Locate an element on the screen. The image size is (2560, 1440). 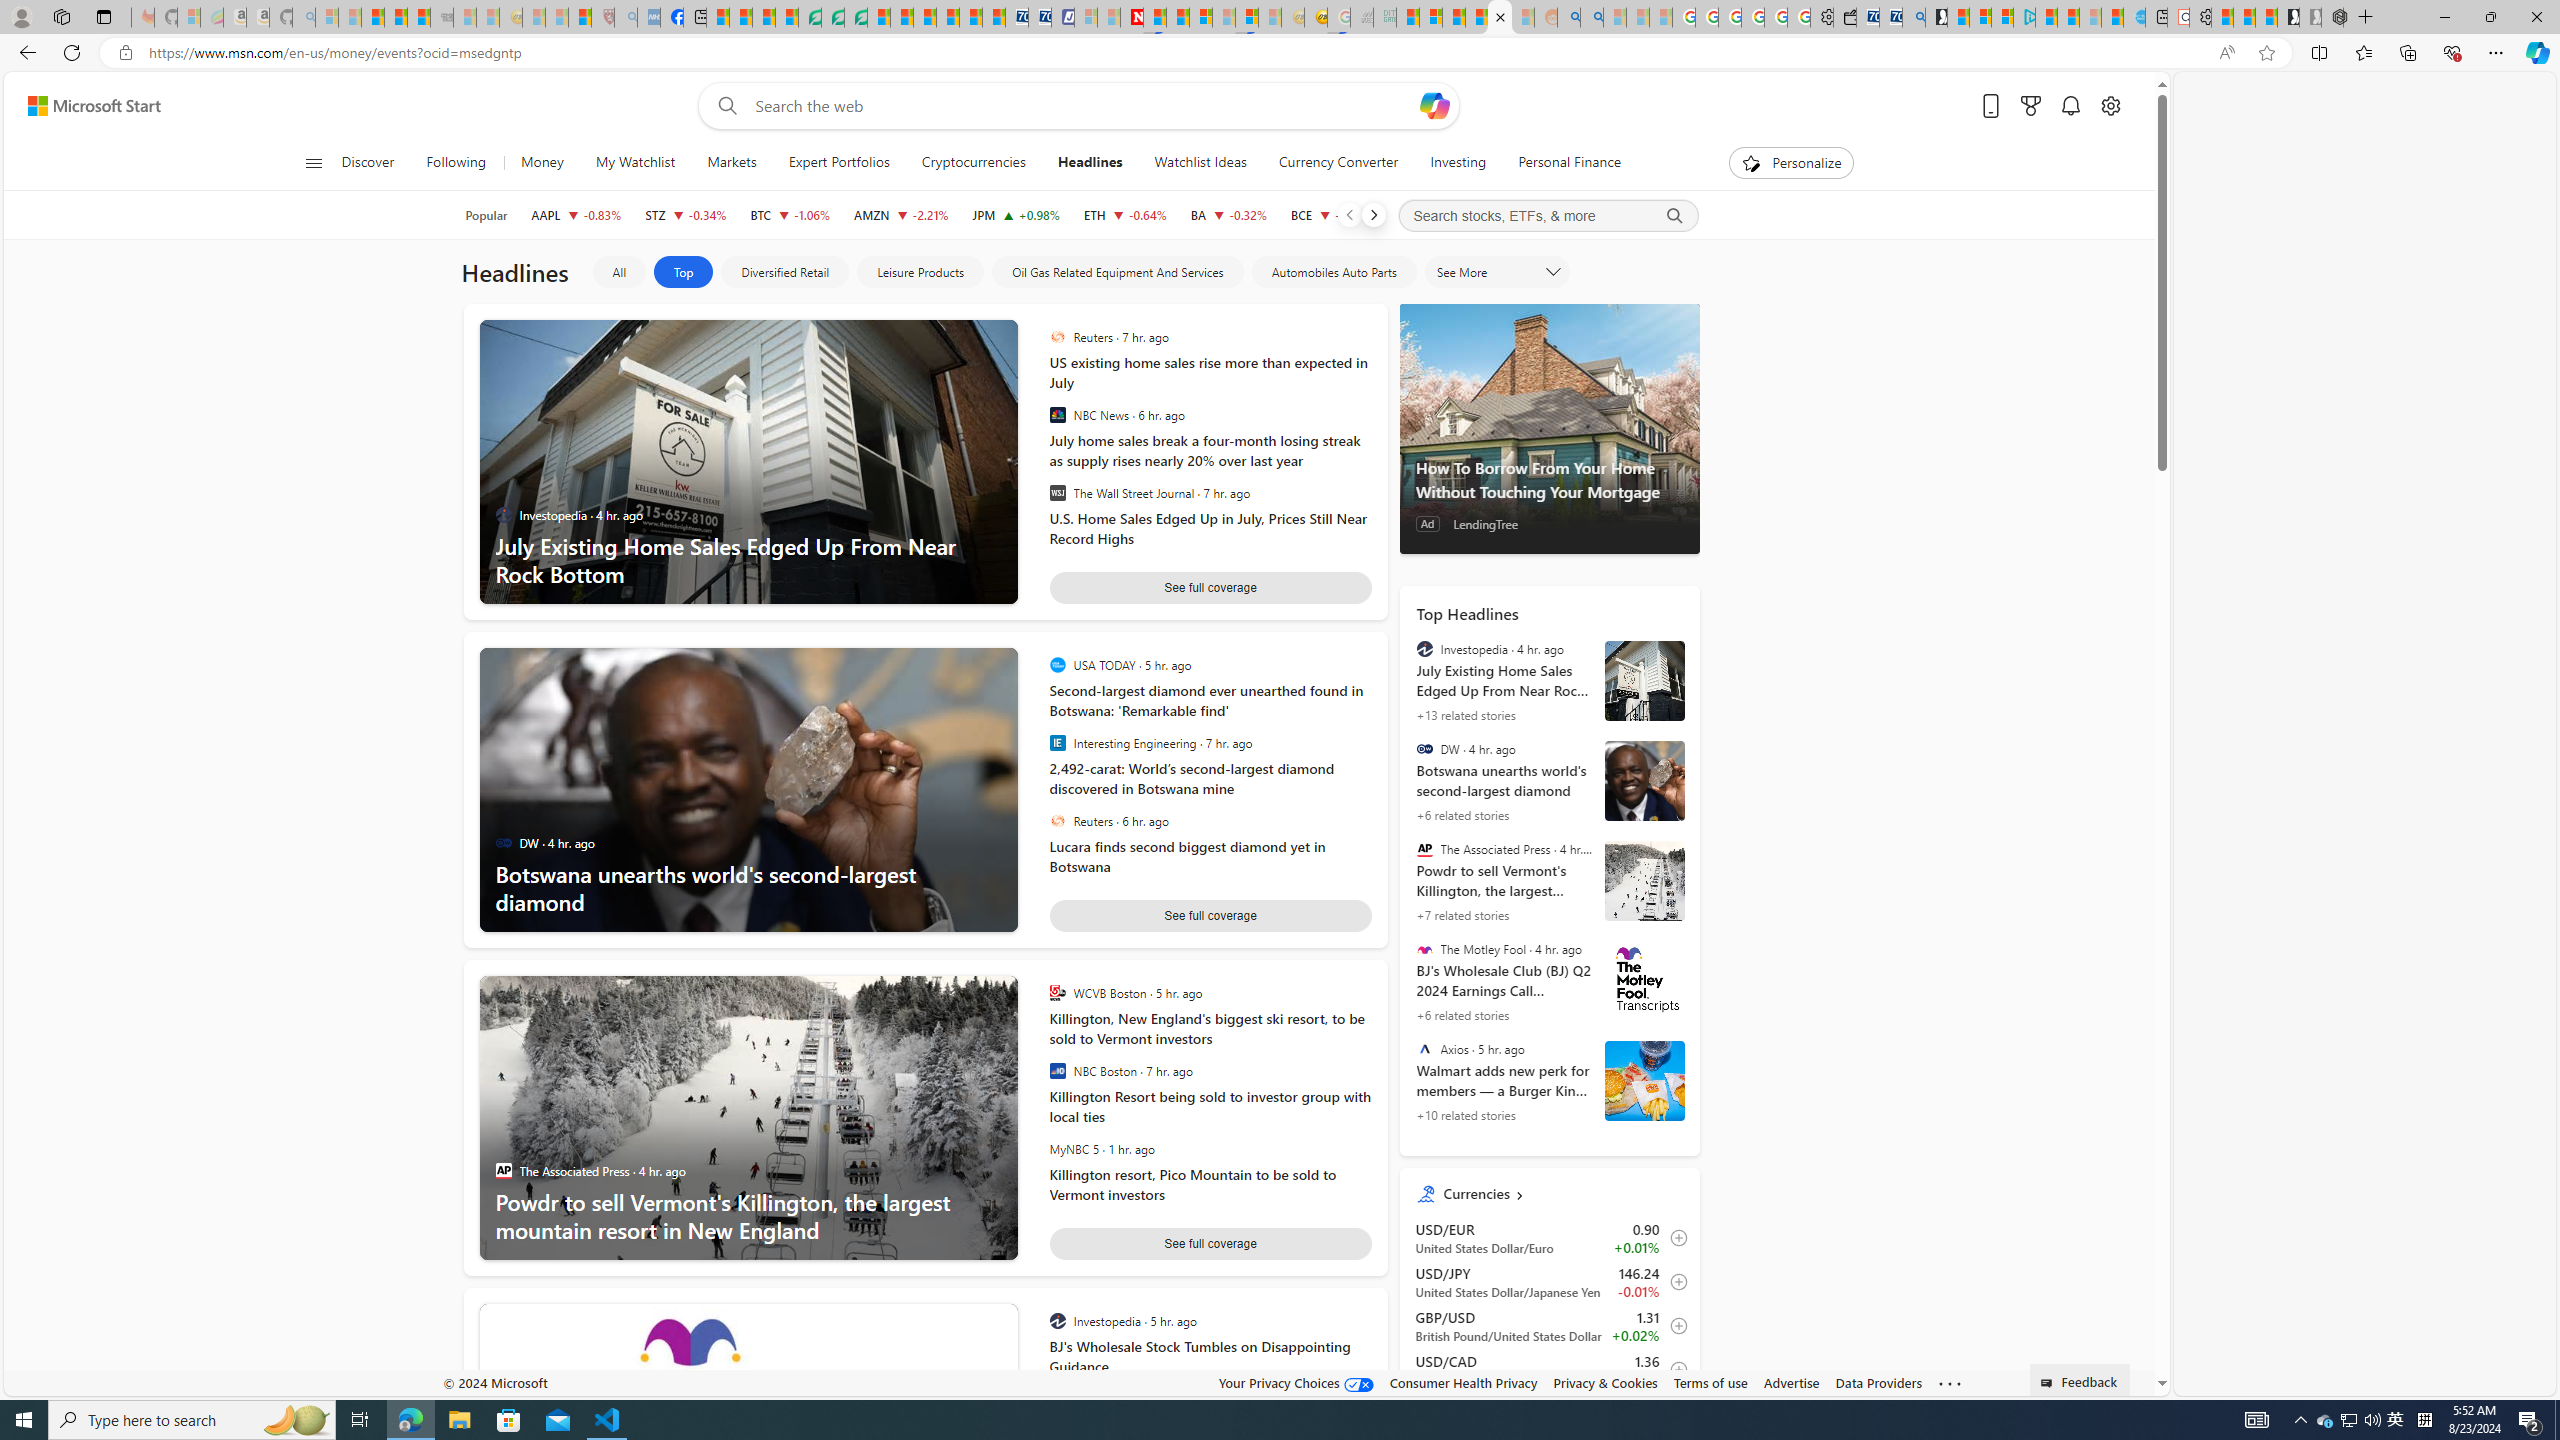
Following is located at coordinates (455, 163).